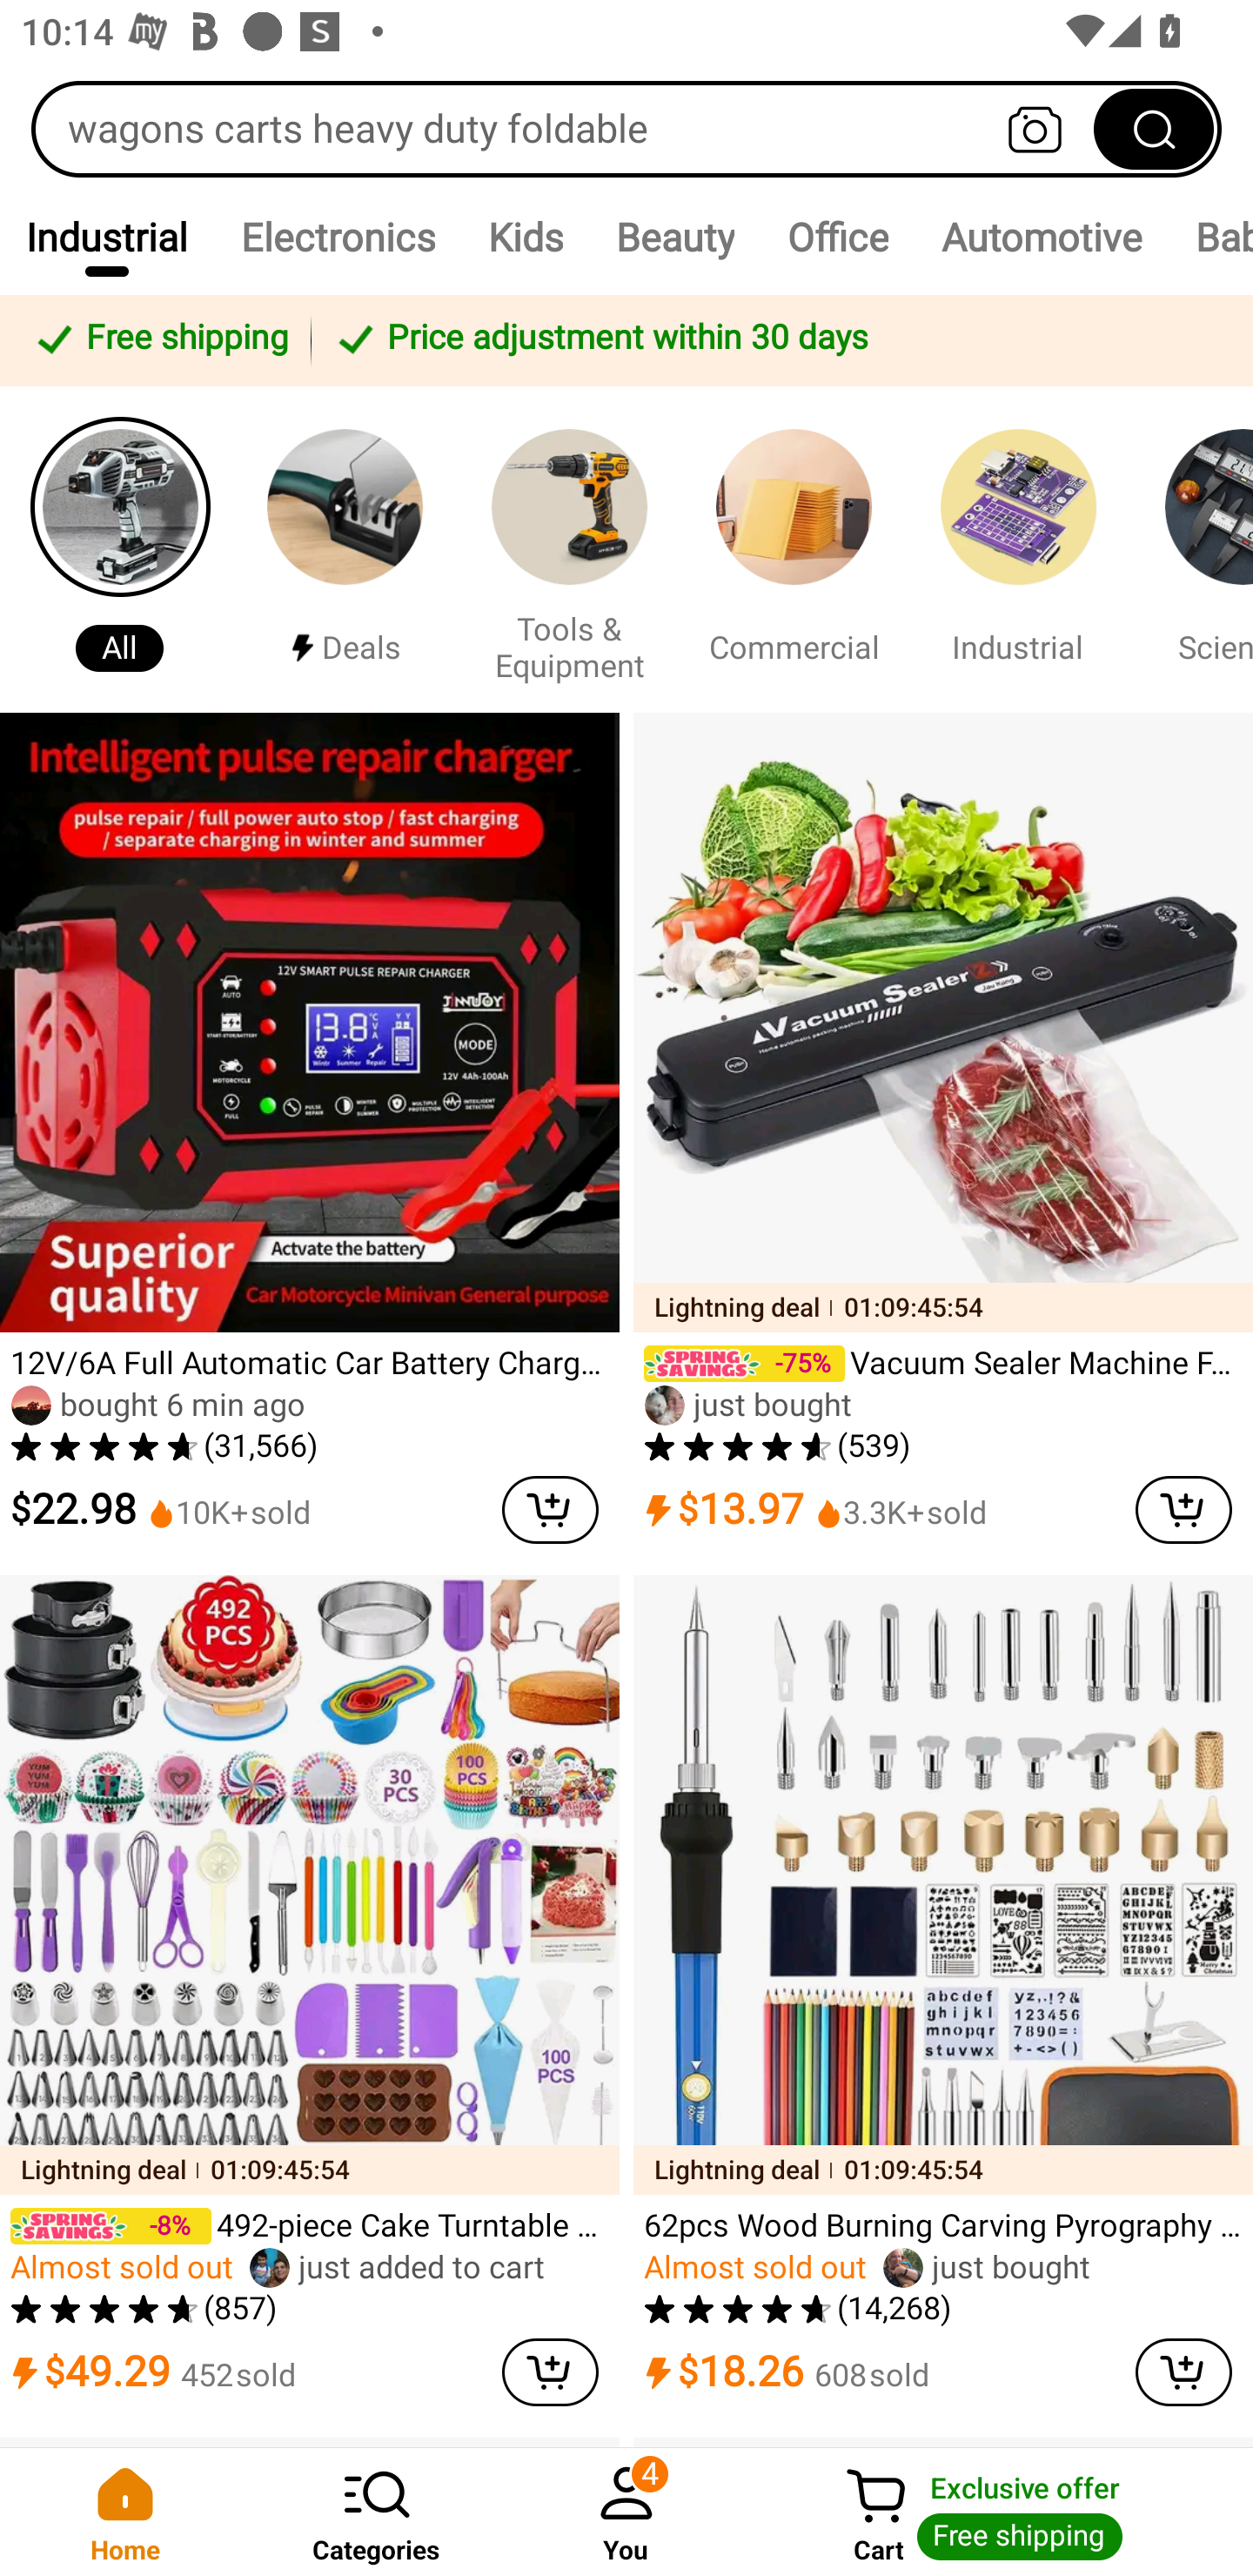  Describe the element at coordinates (1018, 548) in the screenshot. I see `Industrial` at that location.